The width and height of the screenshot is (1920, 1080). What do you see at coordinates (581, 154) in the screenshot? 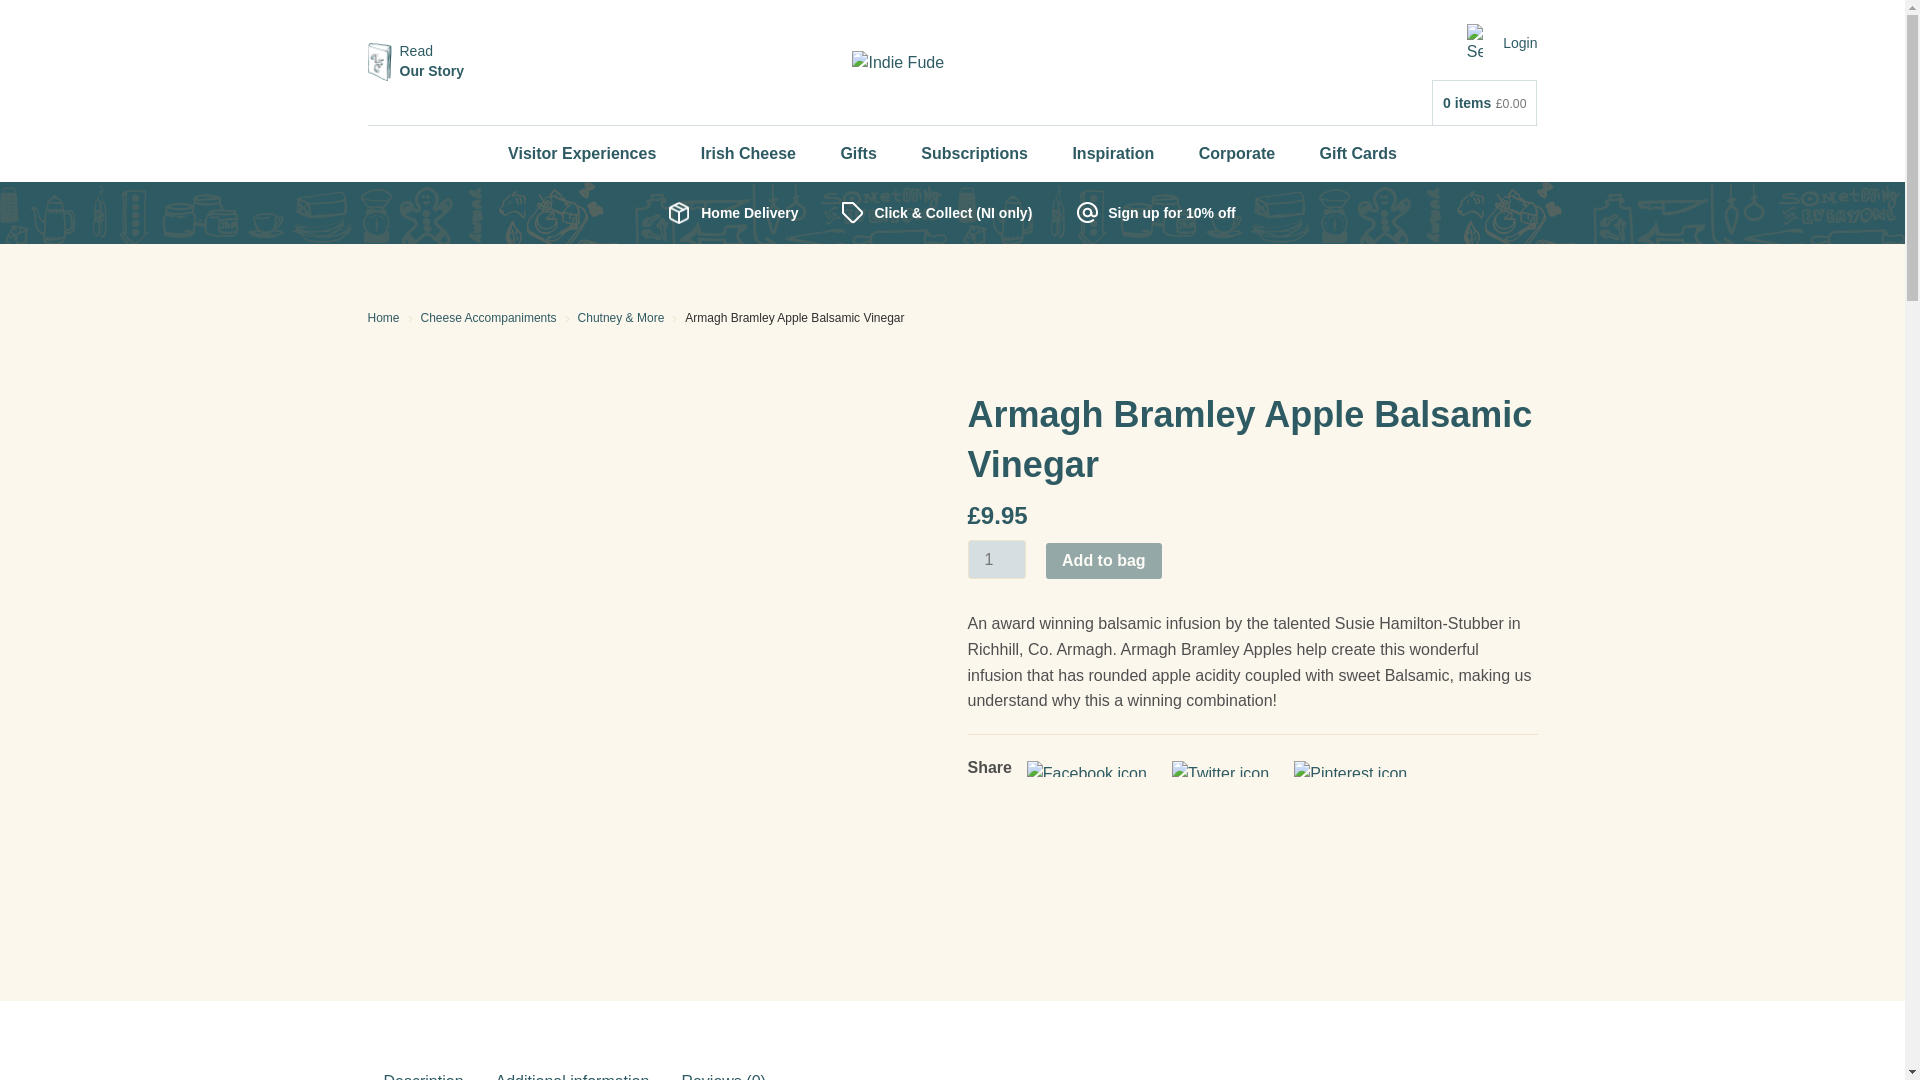
I see `Gift Cards` at bounding box center [581, 154].